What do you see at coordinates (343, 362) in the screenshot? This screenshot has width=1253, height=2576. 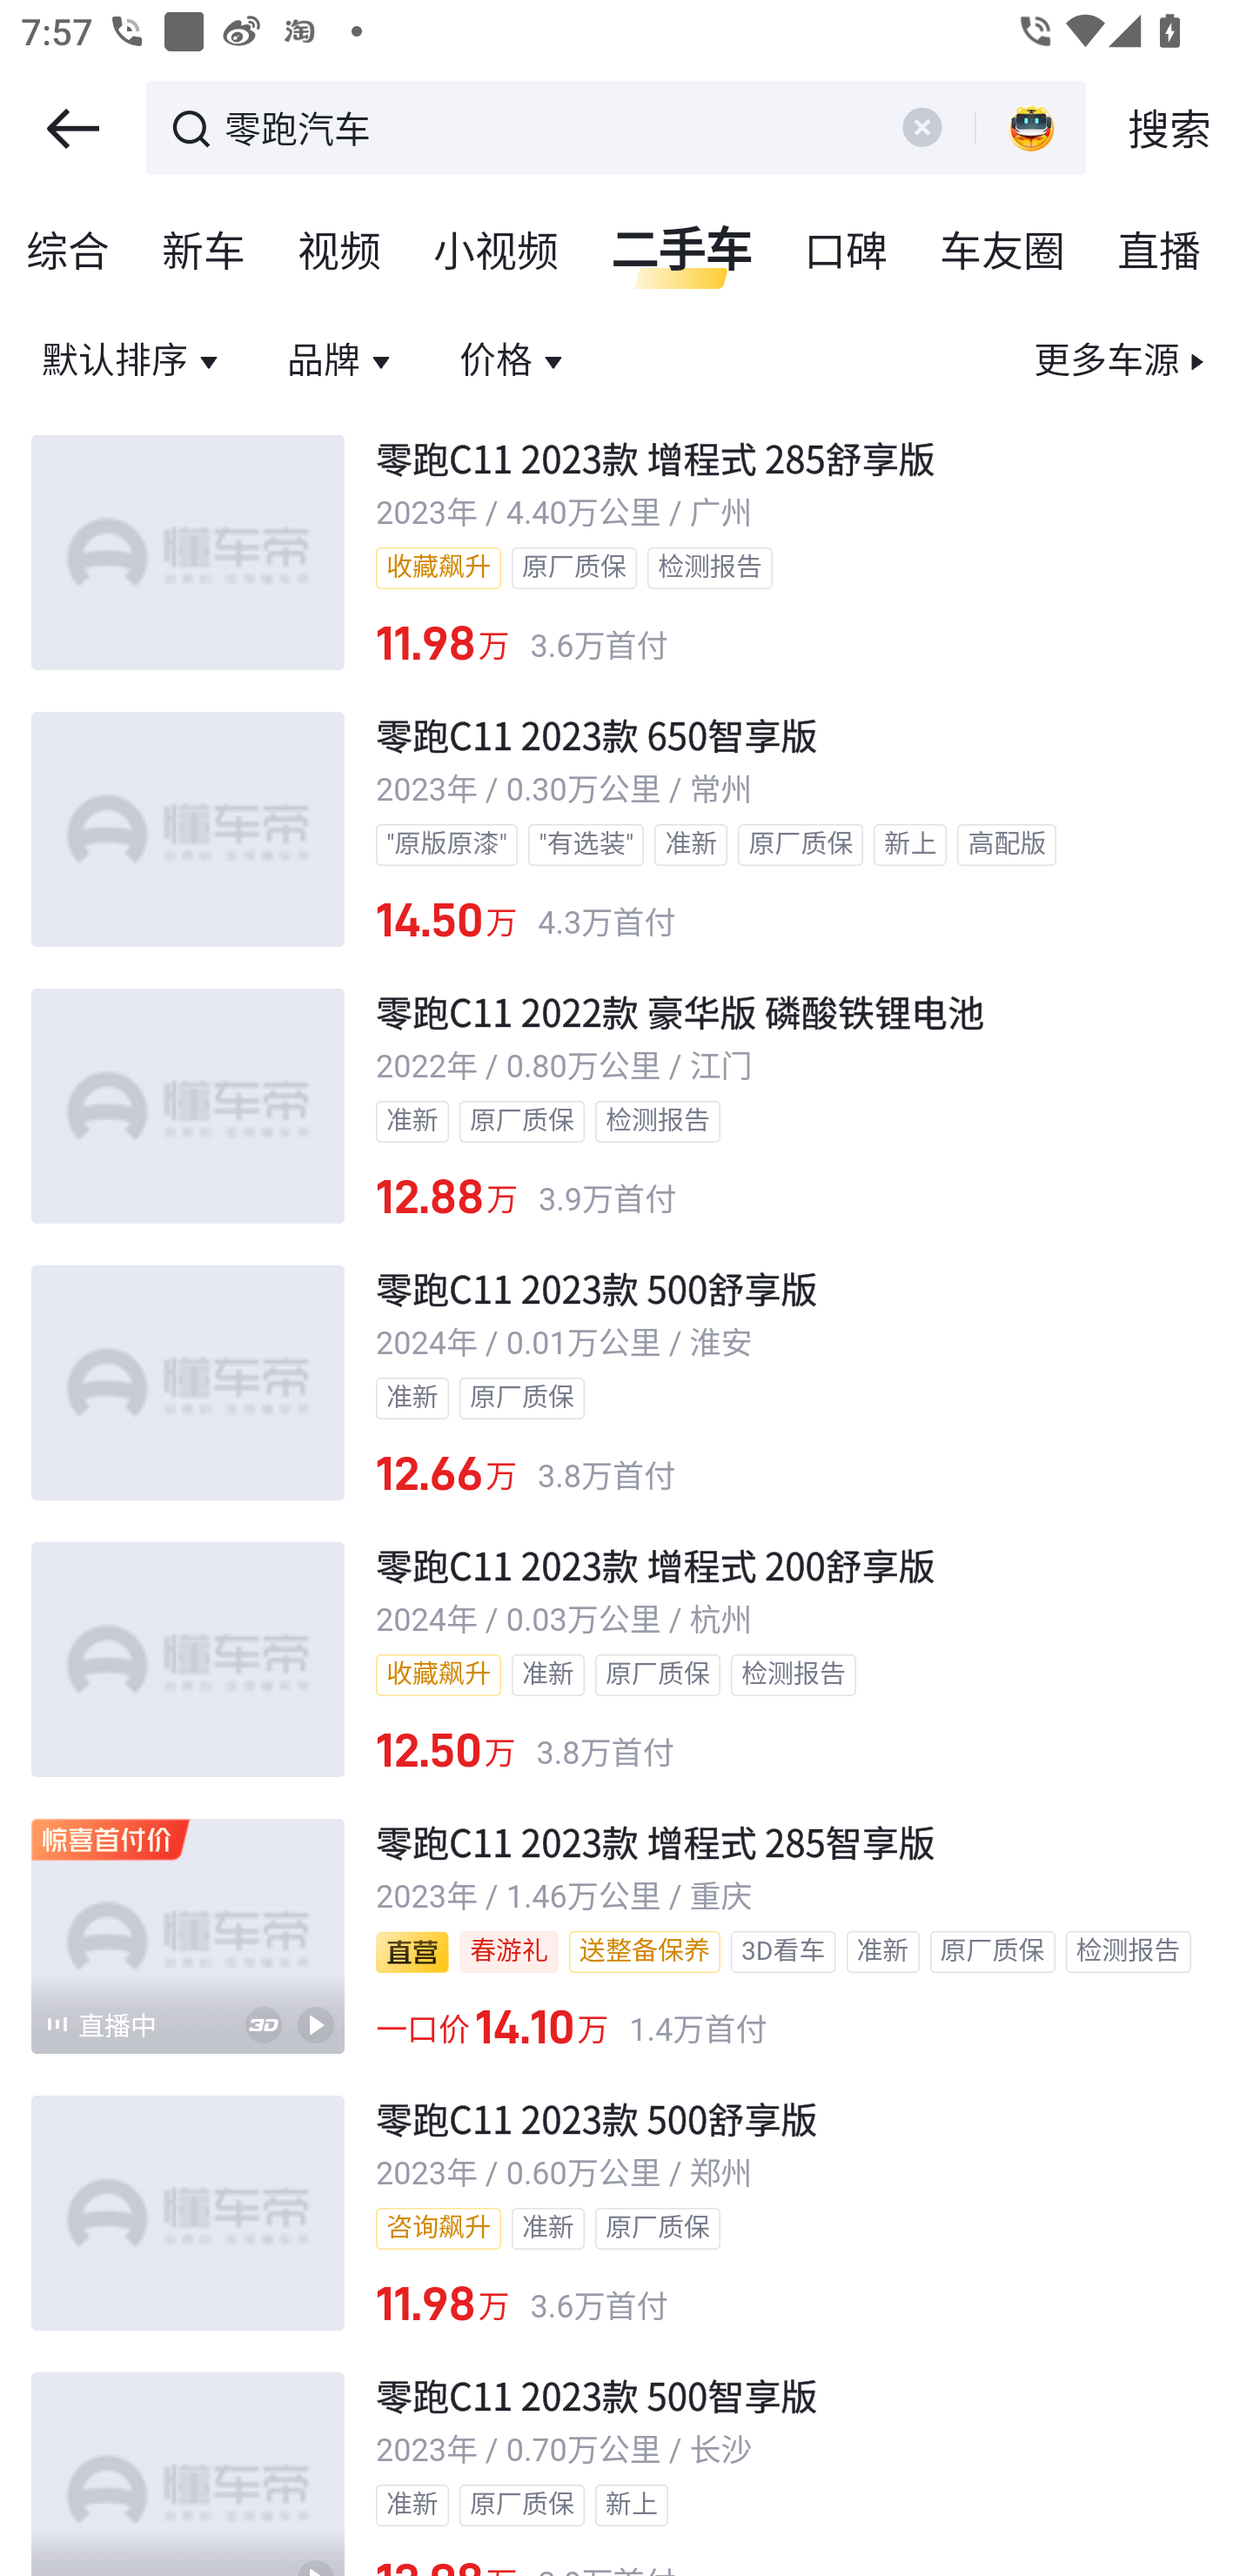 I see `品牌` at bounding box center [343, 362].